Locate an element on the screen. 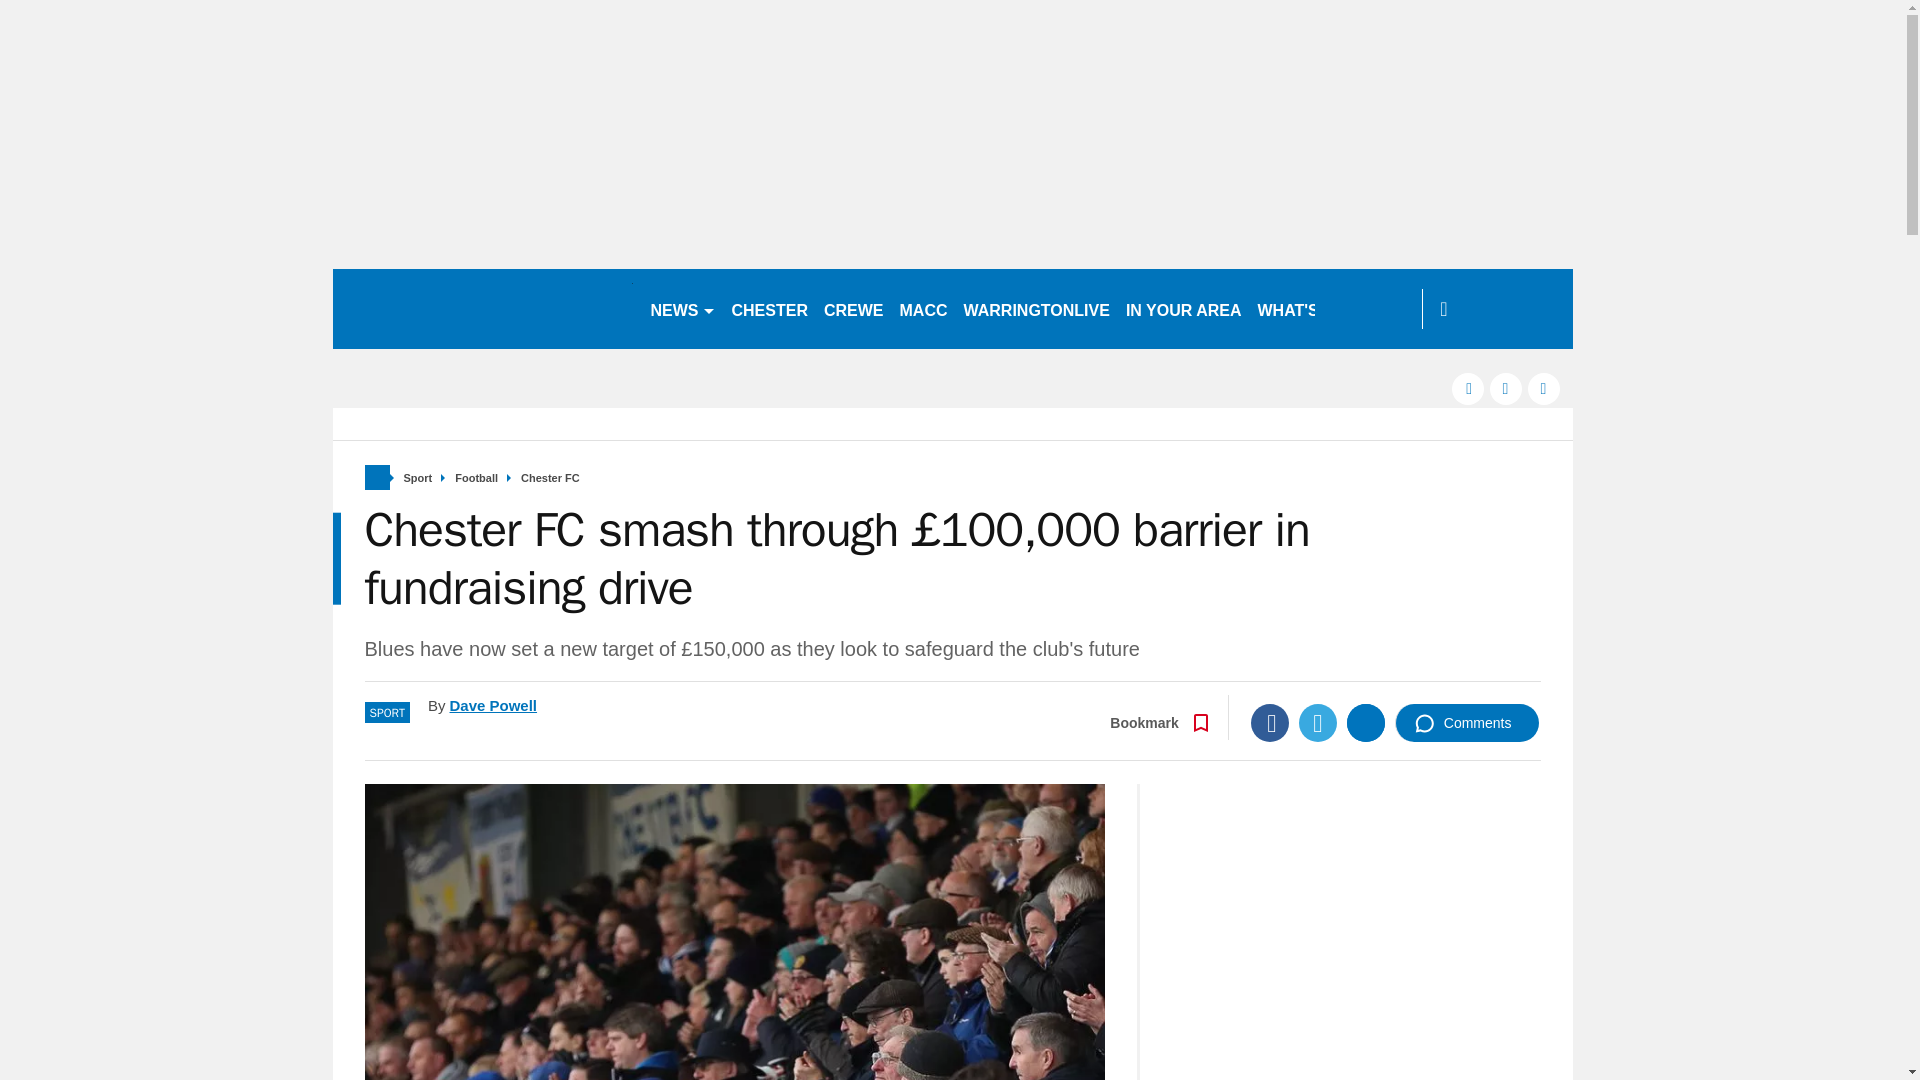 This screenshot has height=1080, width=1920. Comments is located at coordinates (1467, 722).